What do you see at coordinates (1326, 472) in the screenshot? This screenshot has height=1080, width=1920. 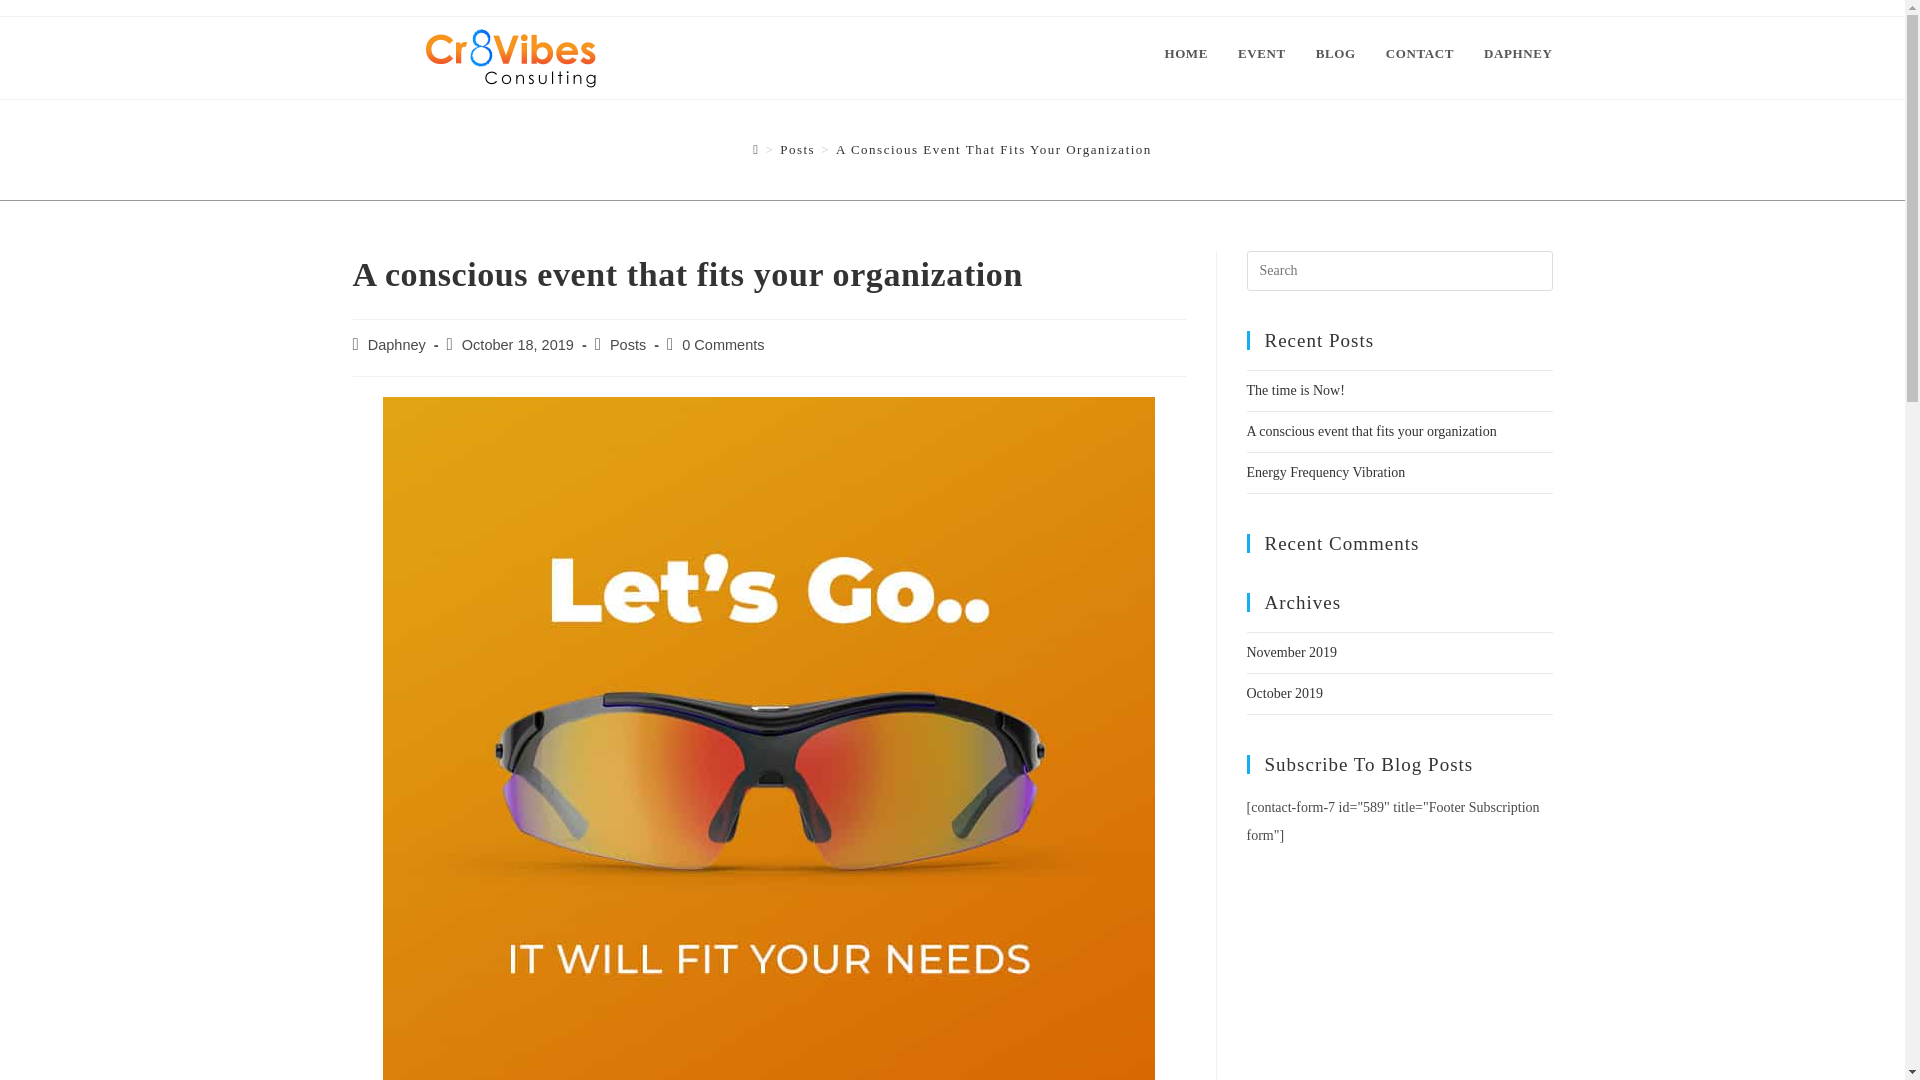 I see `Energy Frequency Vibration` at bounding box center [1326, 472].